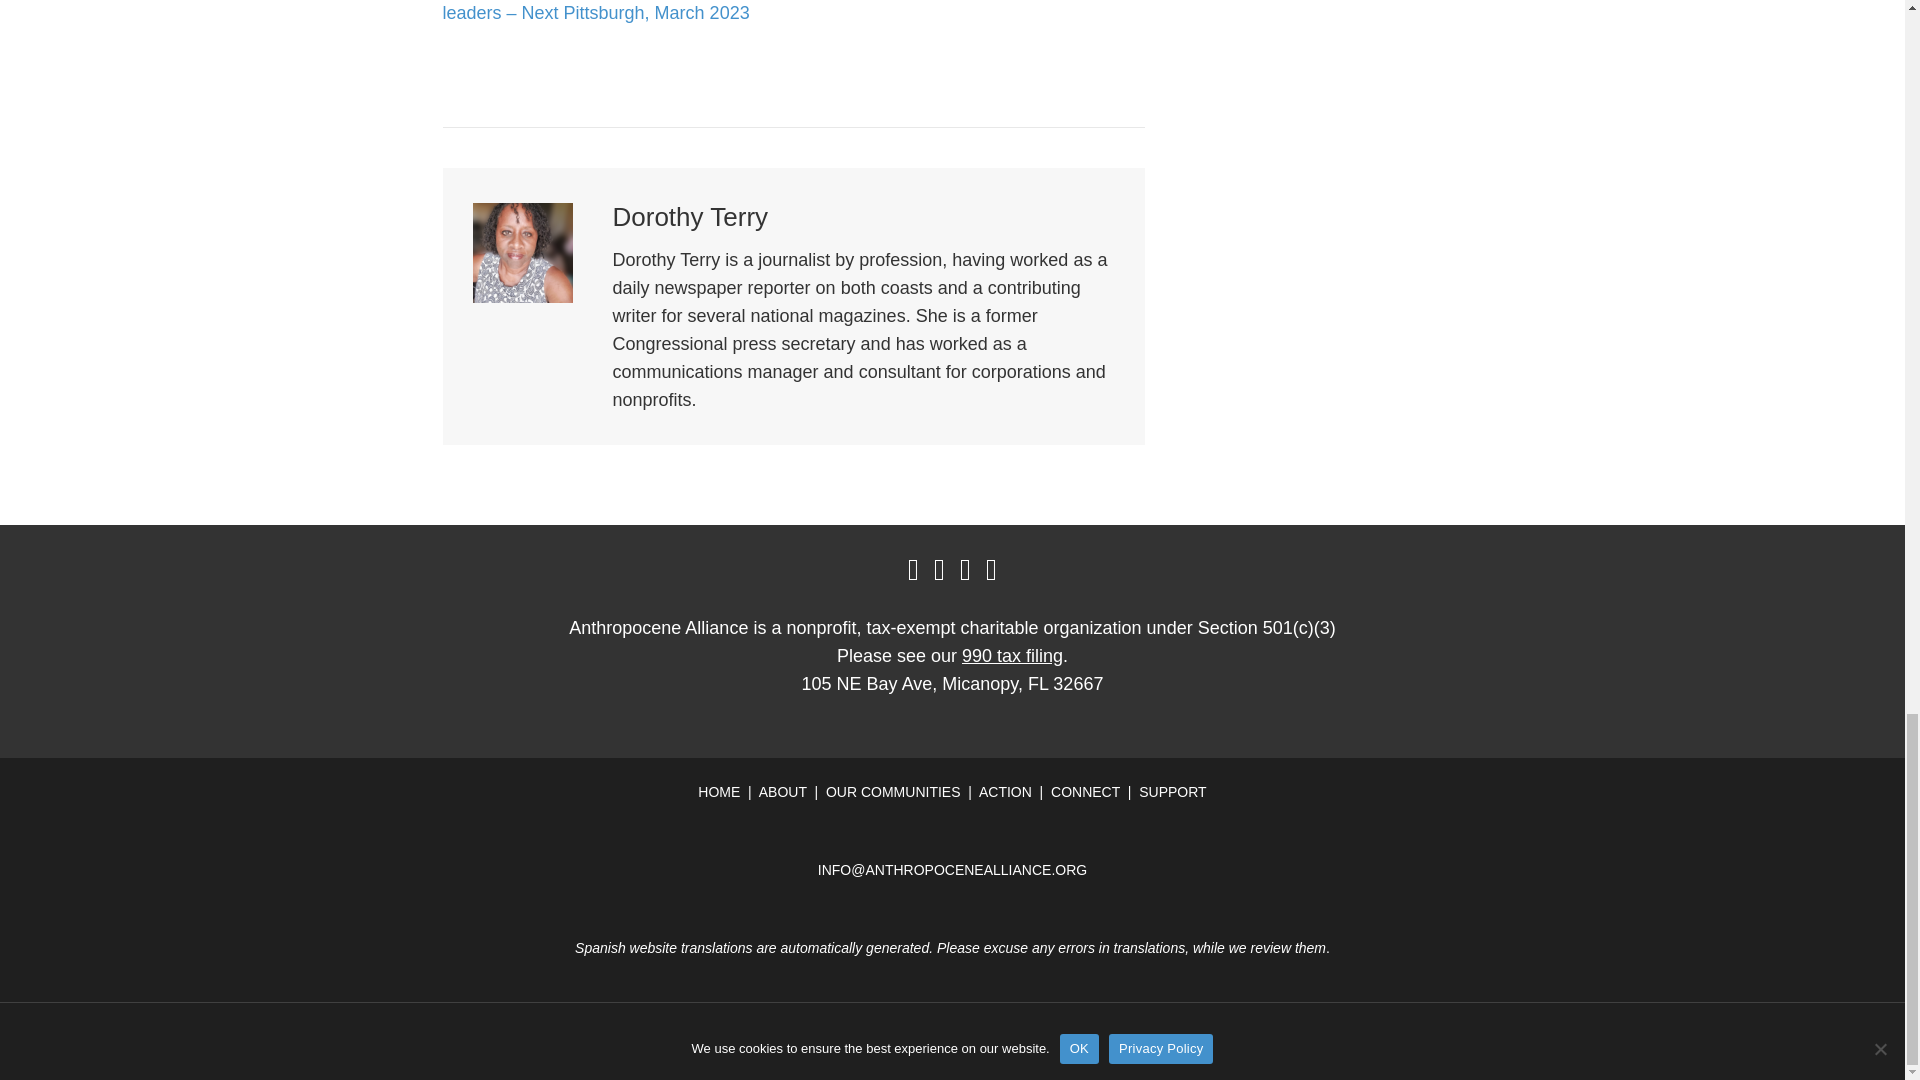 The height and width of the screenshot is (1080, 1920). Describe the element at coordinates (1172, 792) in the screenshot. I see `SUPPORT` at that location.